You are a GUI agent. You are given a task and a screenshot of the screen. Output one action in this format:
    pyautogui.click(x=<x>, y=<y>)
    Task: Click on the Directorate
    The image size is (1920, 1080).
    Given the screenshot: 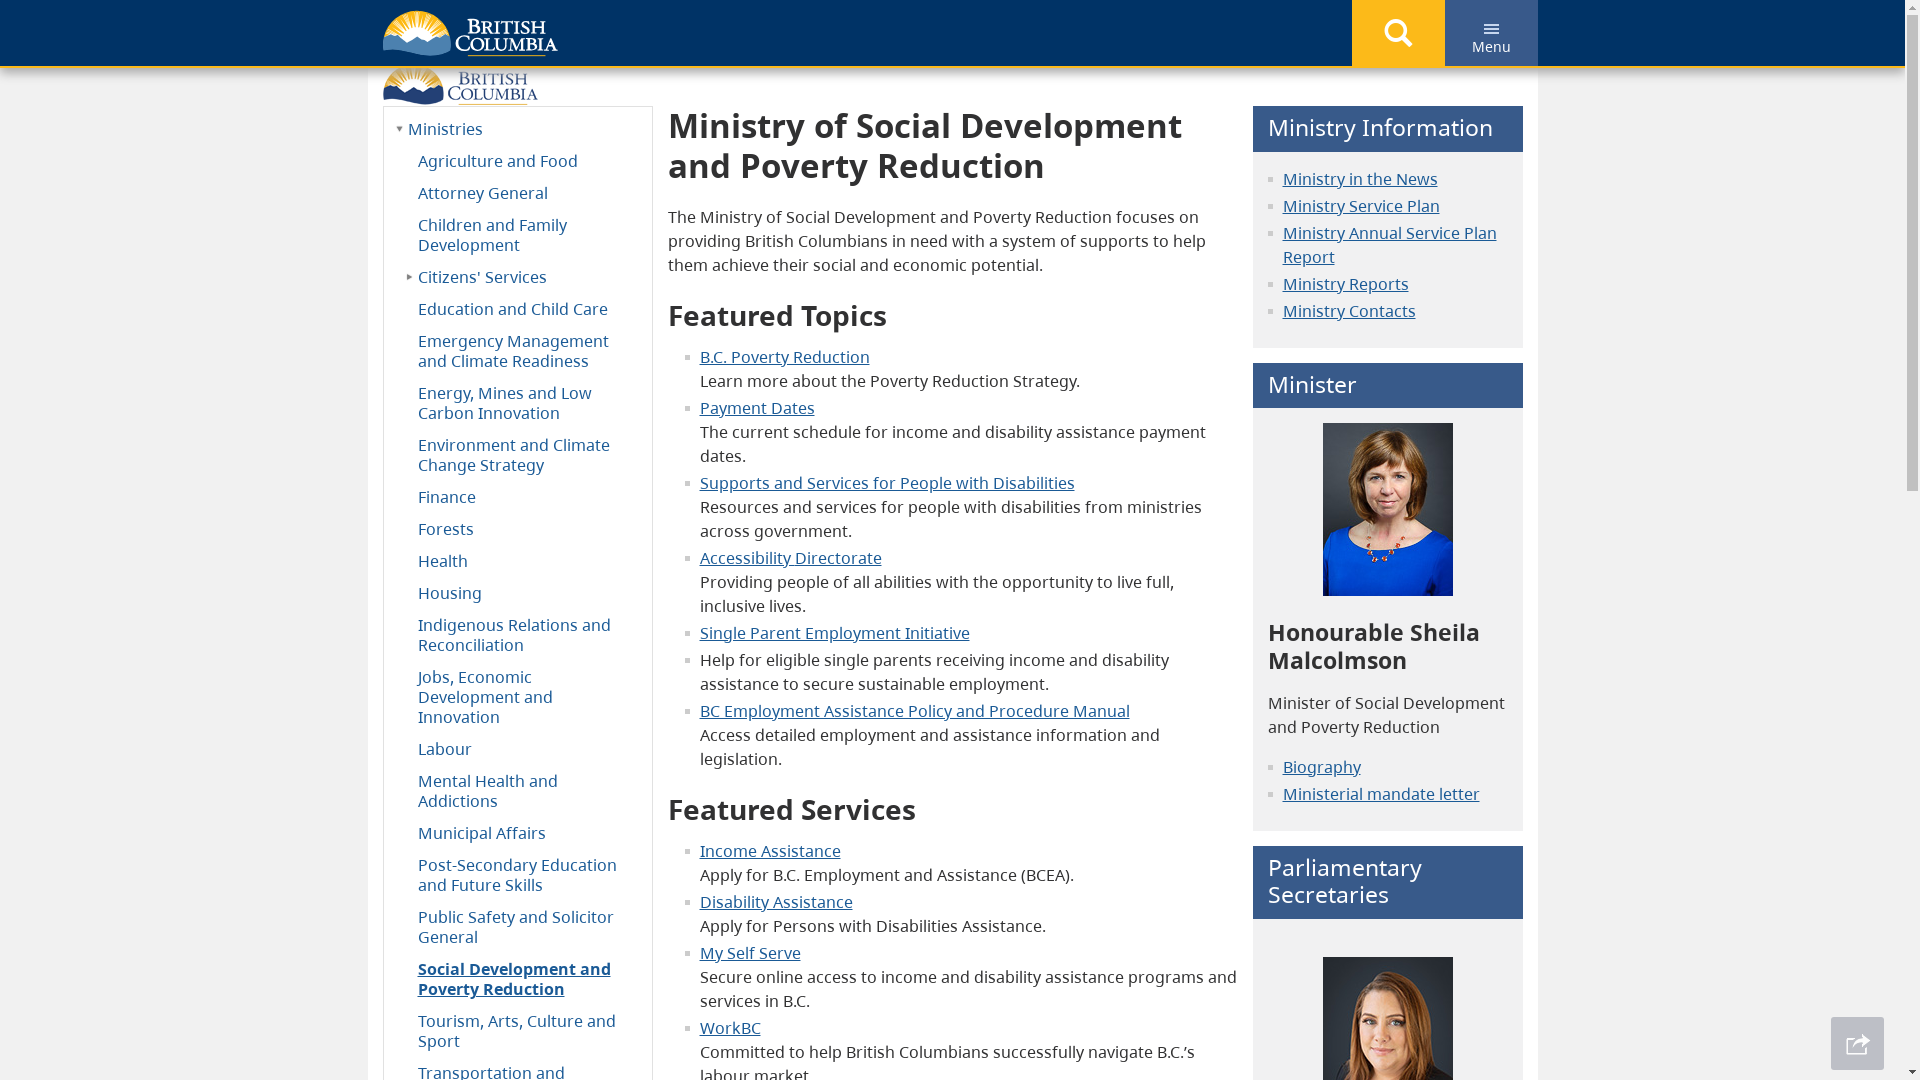 What is the action you would take?
    pyautogui.click(x=838, y=558)
    